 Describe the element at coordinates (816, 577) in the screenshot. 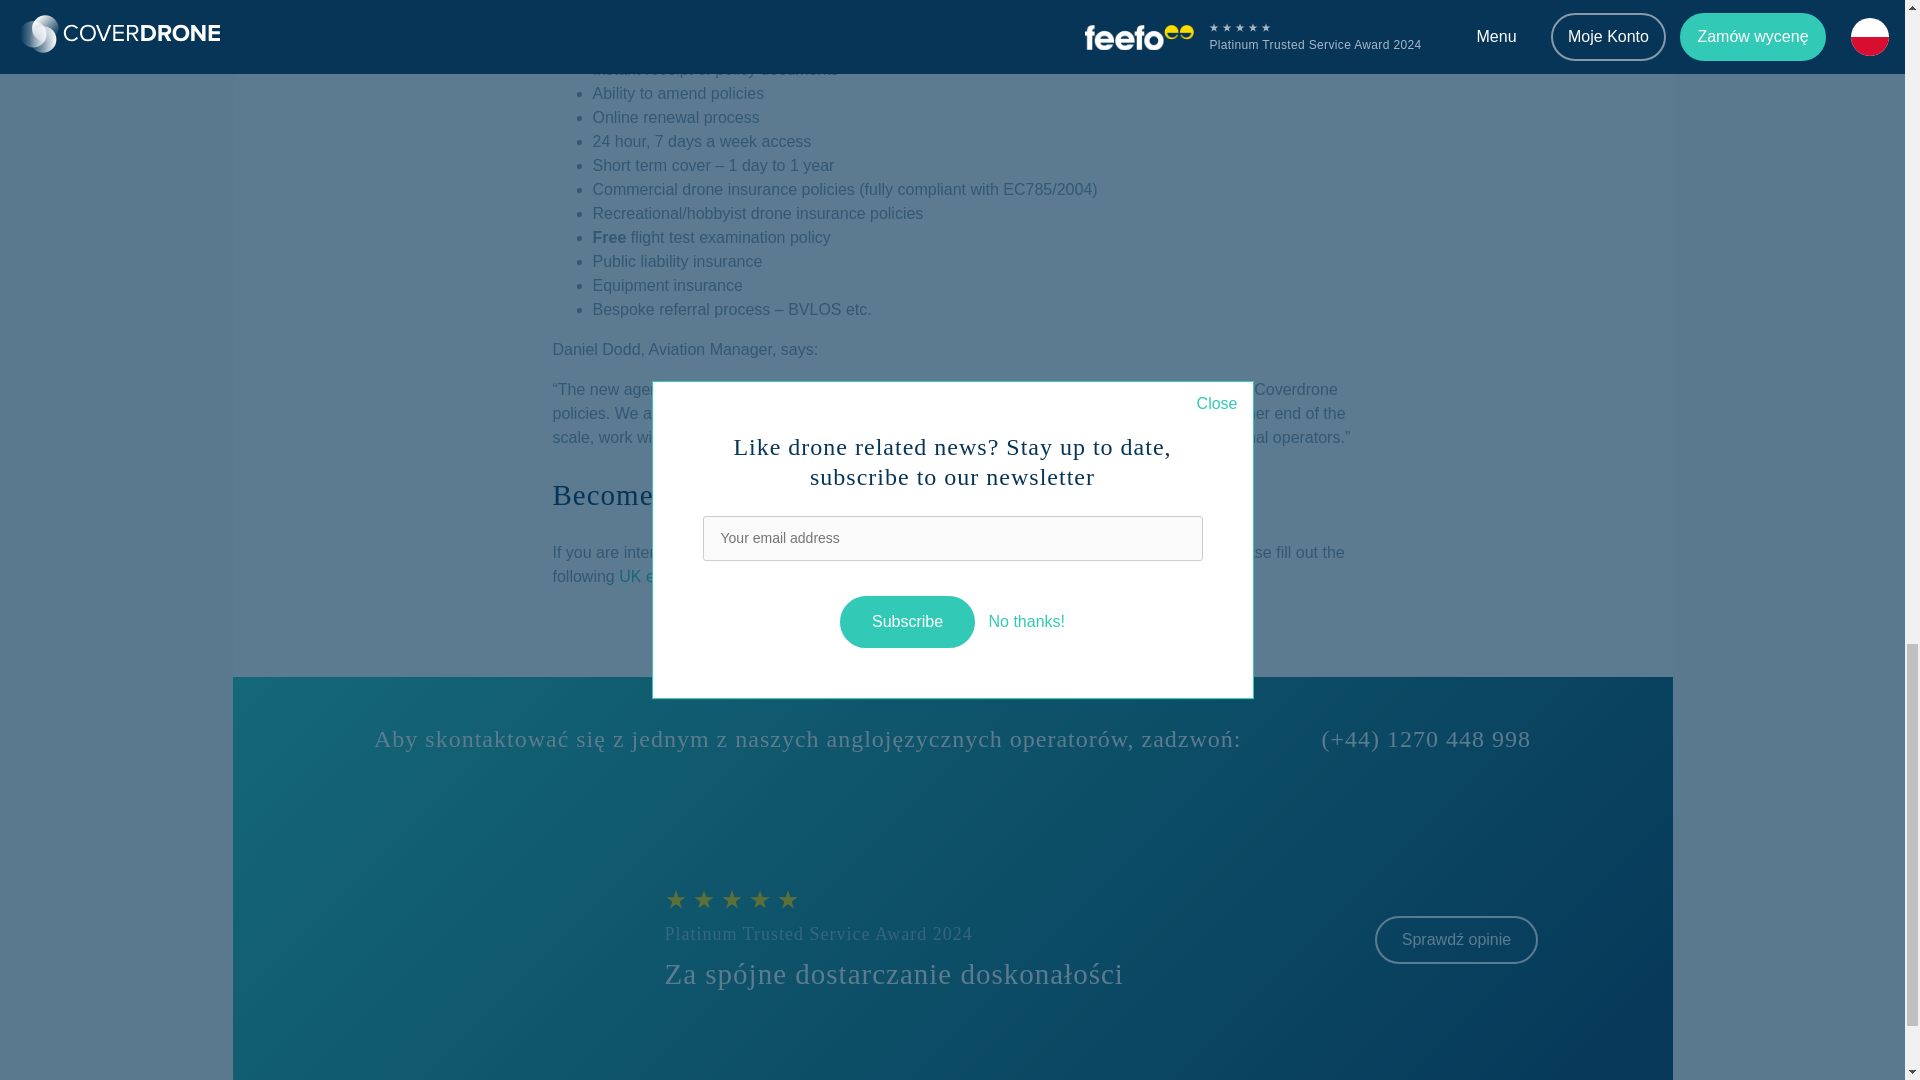

I see `EU enquiry form` at that location.